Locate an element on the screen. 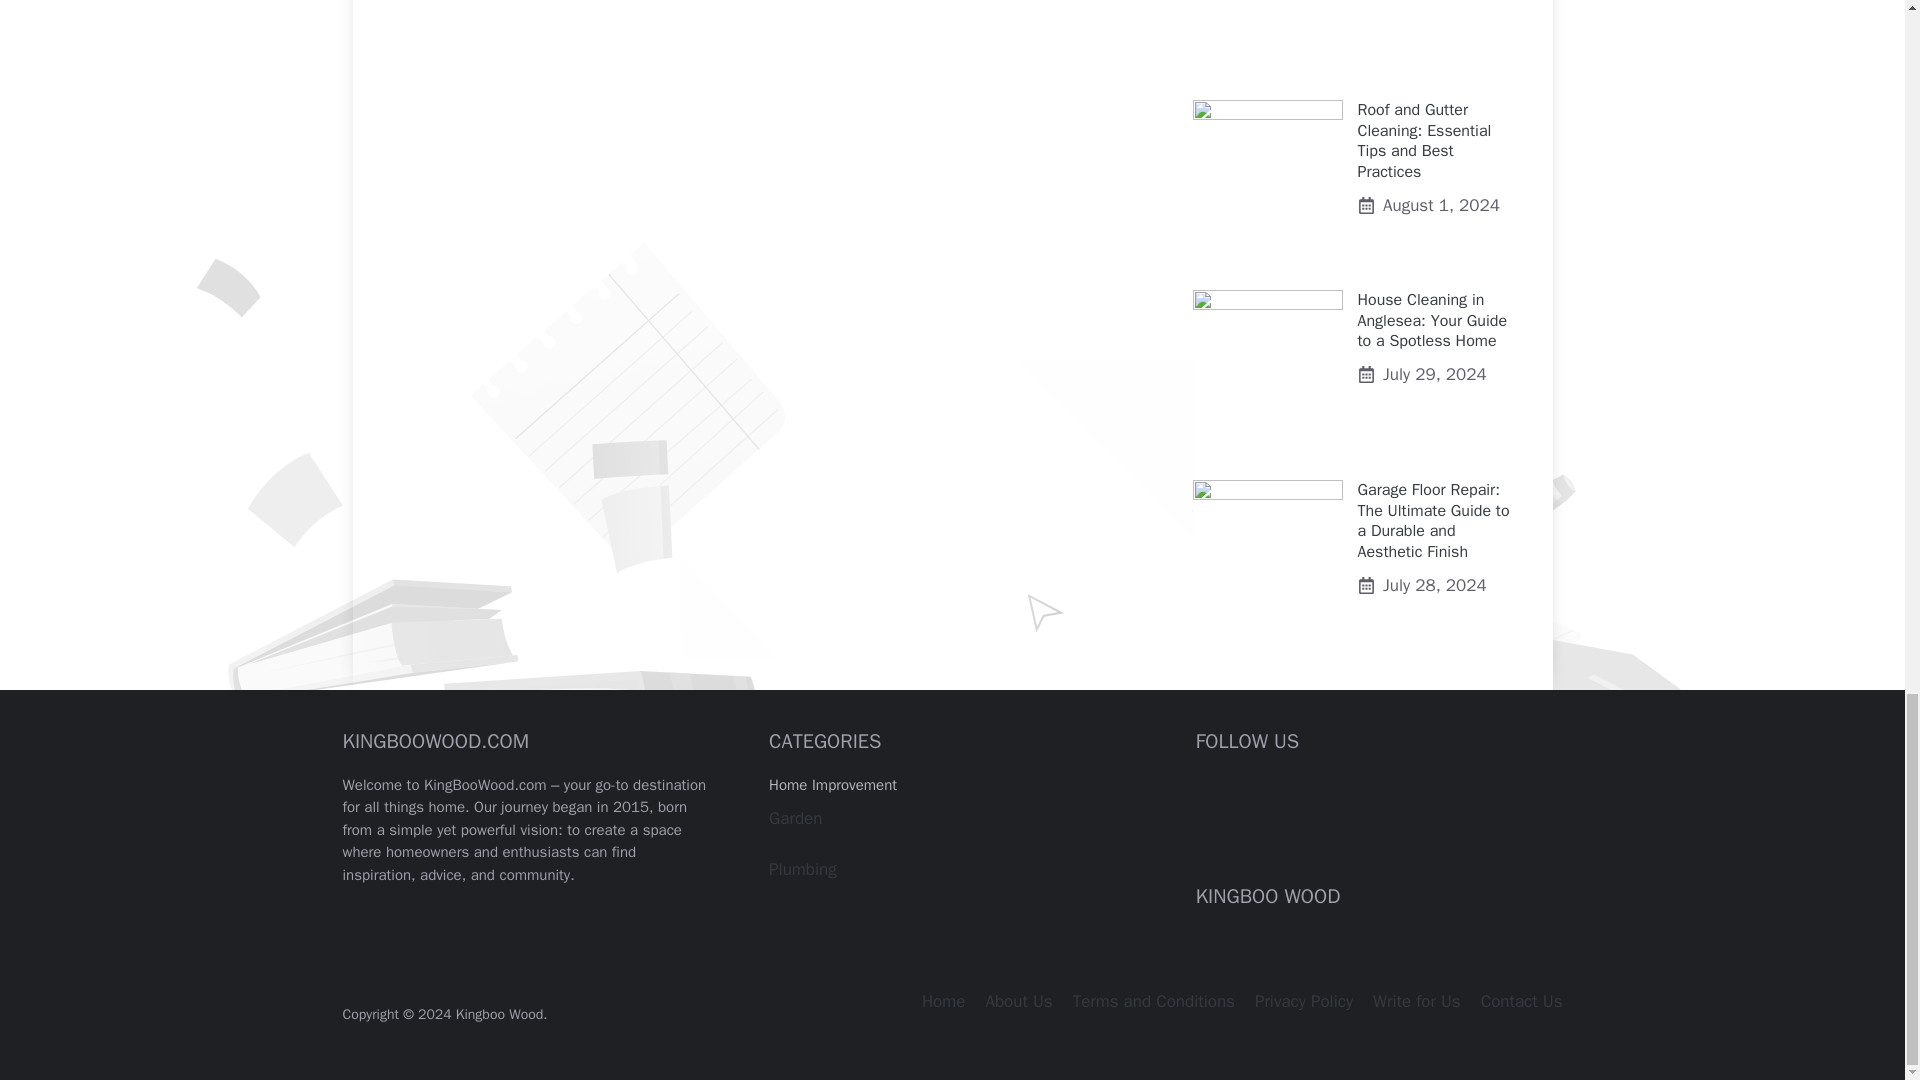  Roof and Gutter Cleaning: Essential Tips and Best Practices is located at coordinates (1424, 141).